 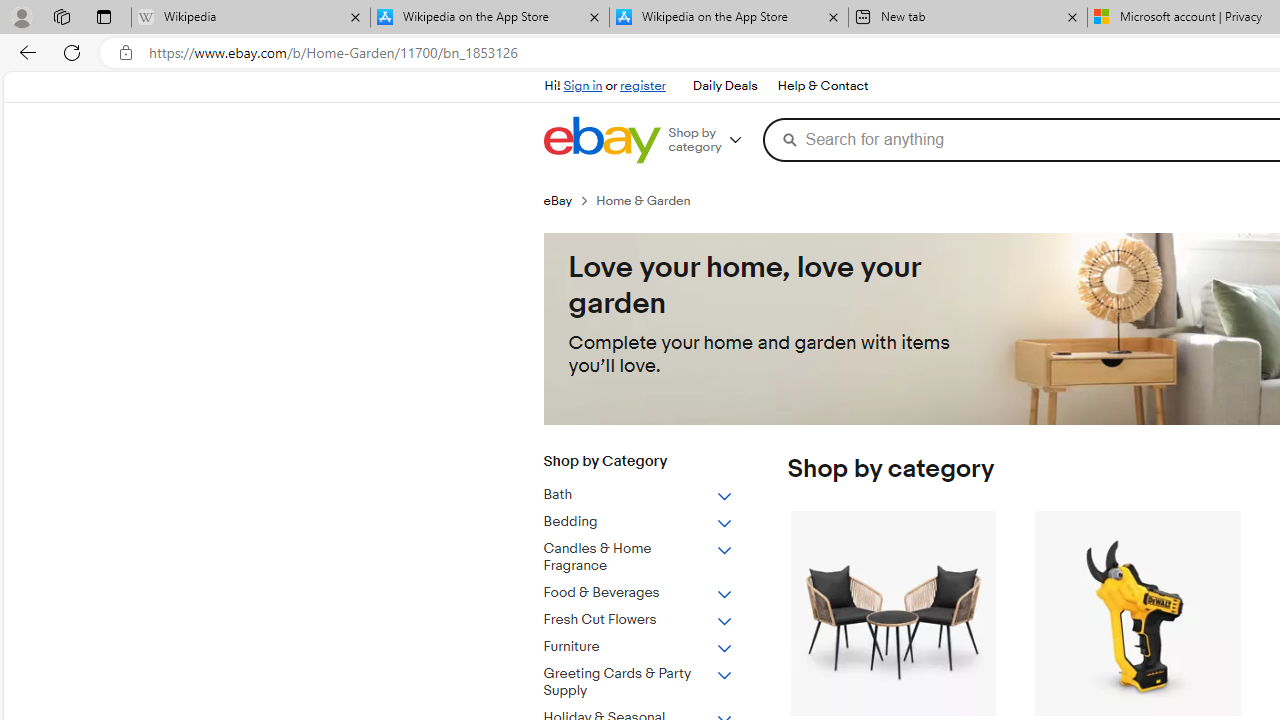 What do you see at coordinates (651, 200) in the screenshot?
I see `Home & Garden` at bounding box center [651, 200].